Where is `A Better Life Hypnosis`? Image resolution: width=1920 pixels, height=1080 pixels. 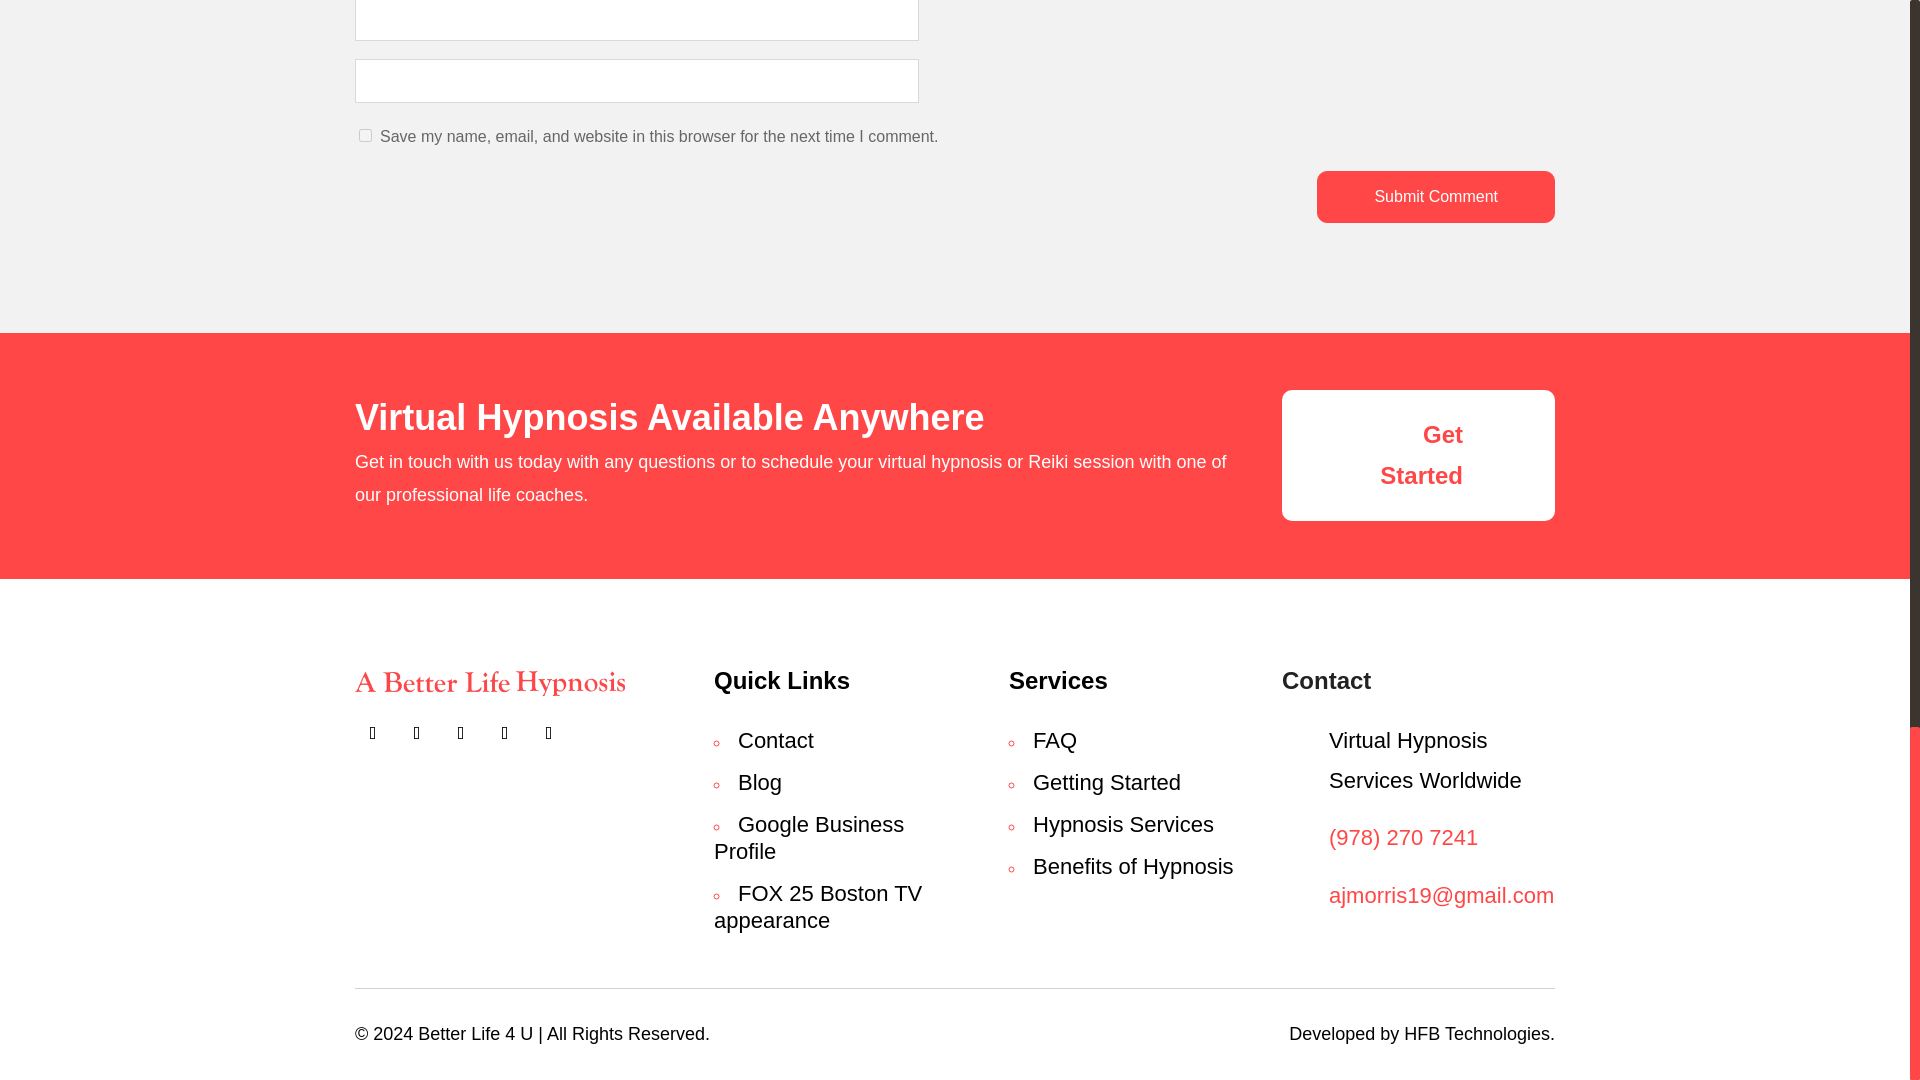
A Better Life Hypnosis is located at coordinates (491, 682).